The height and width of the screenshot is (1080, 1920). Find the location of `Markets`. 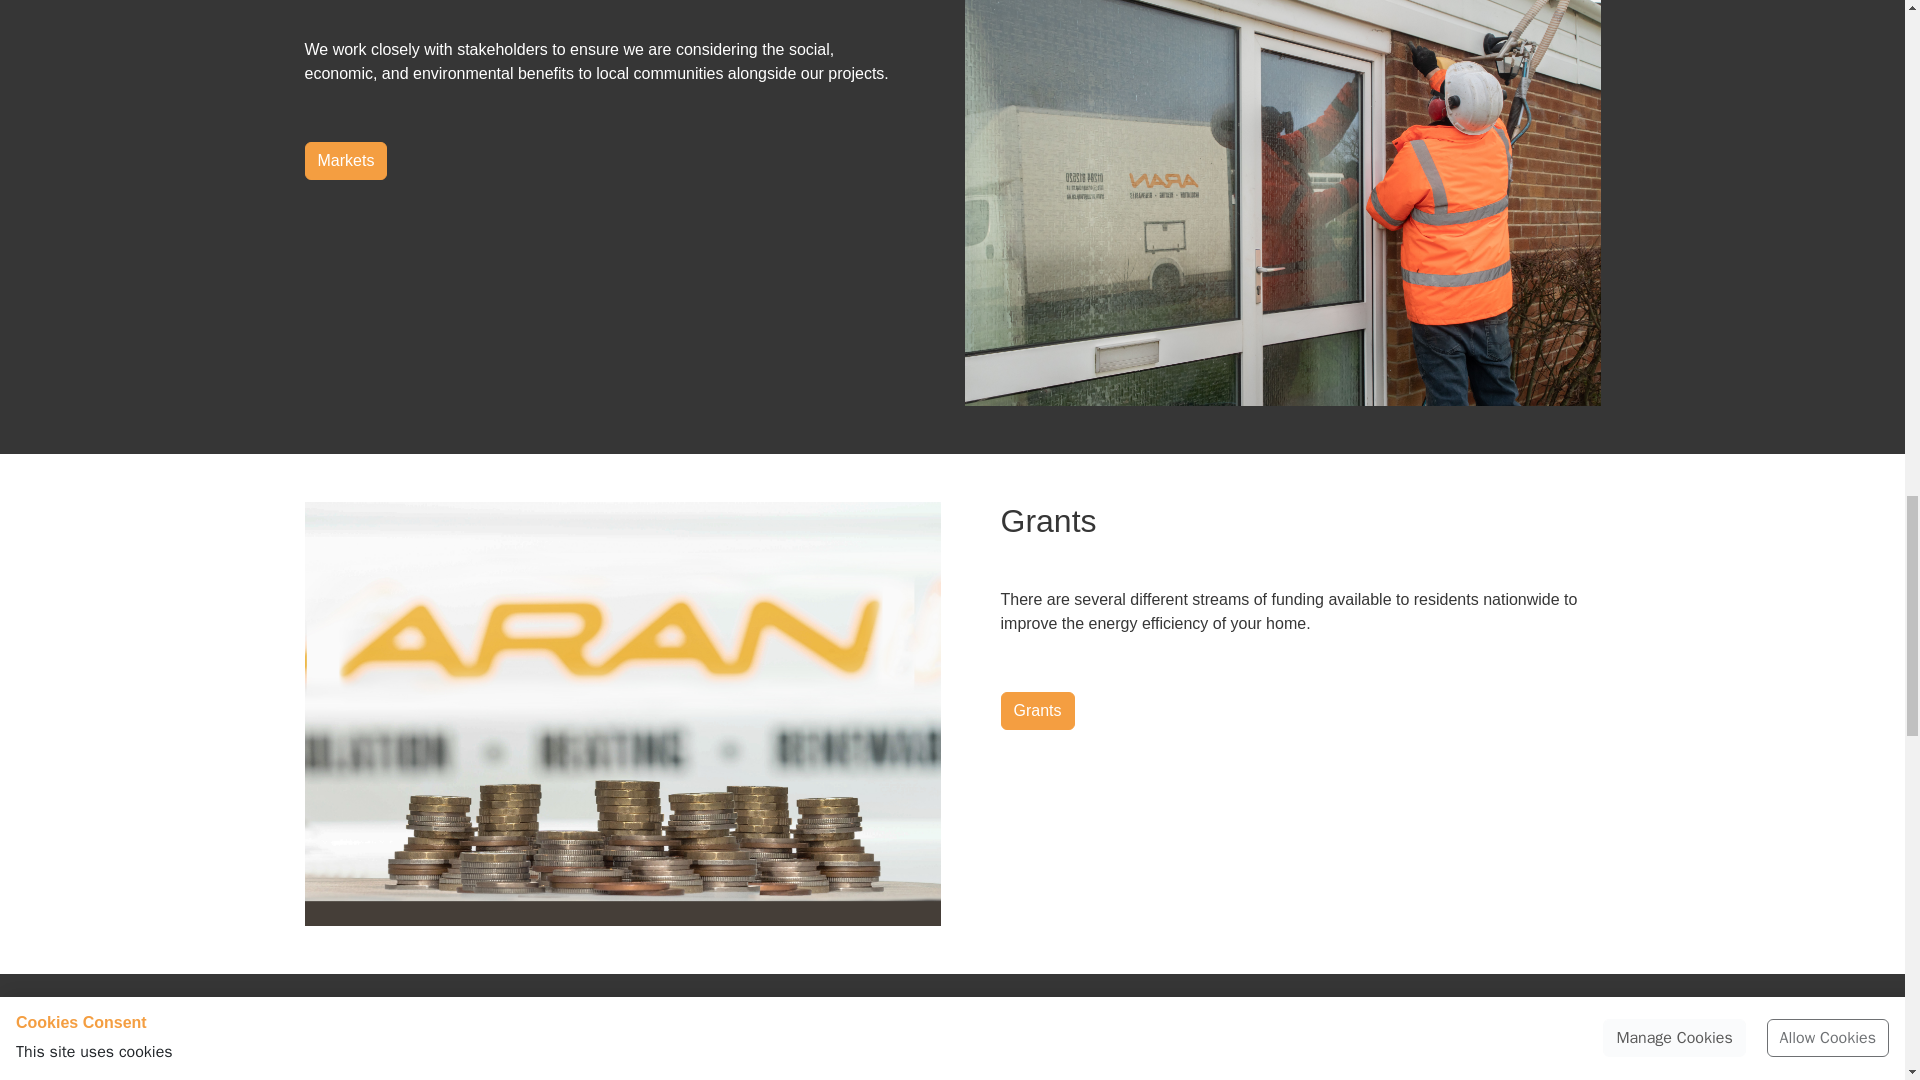

Markets is located at coordinates (345, 160).